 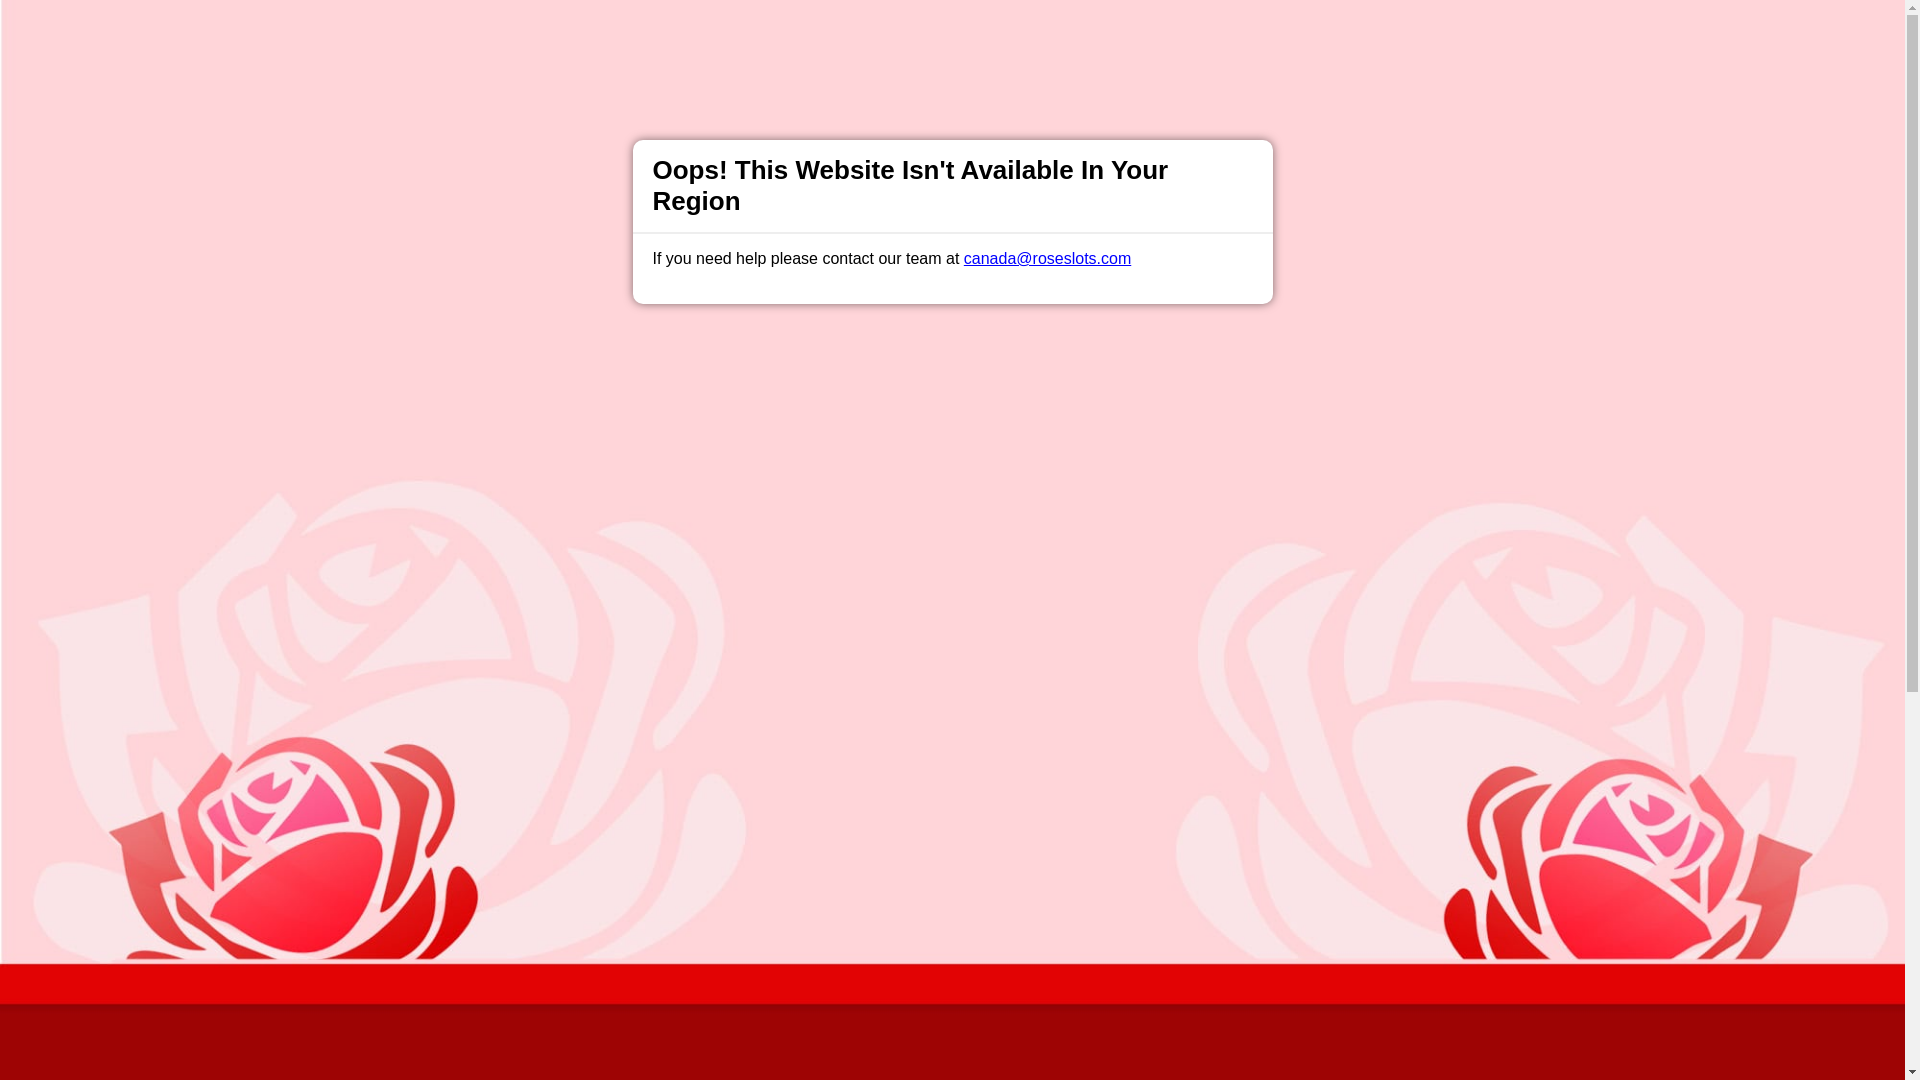 I want to click on Trophies, so click(x=656, y=34).